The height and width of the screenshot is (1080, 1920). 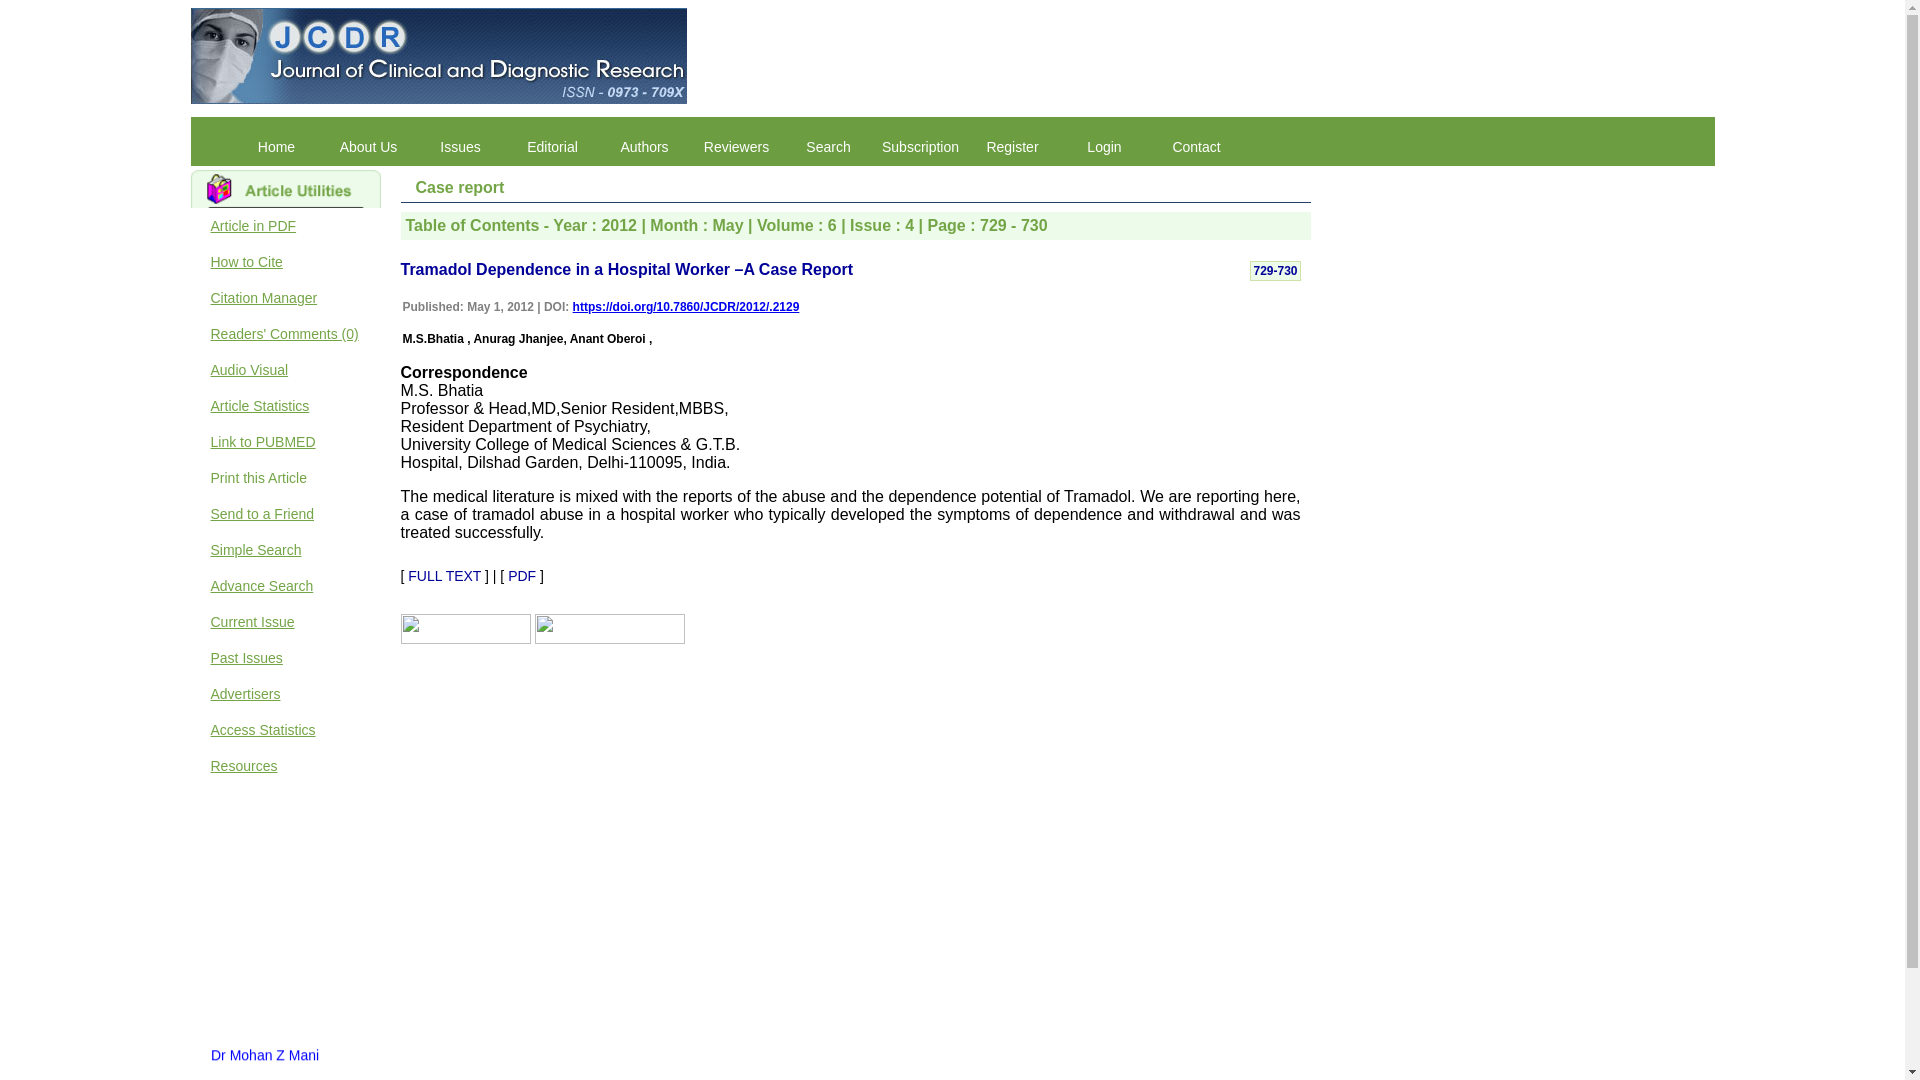 What do you see at coordinates (276, 146) in the screenshot?
I see `Home` at bounding box center [276, 146].